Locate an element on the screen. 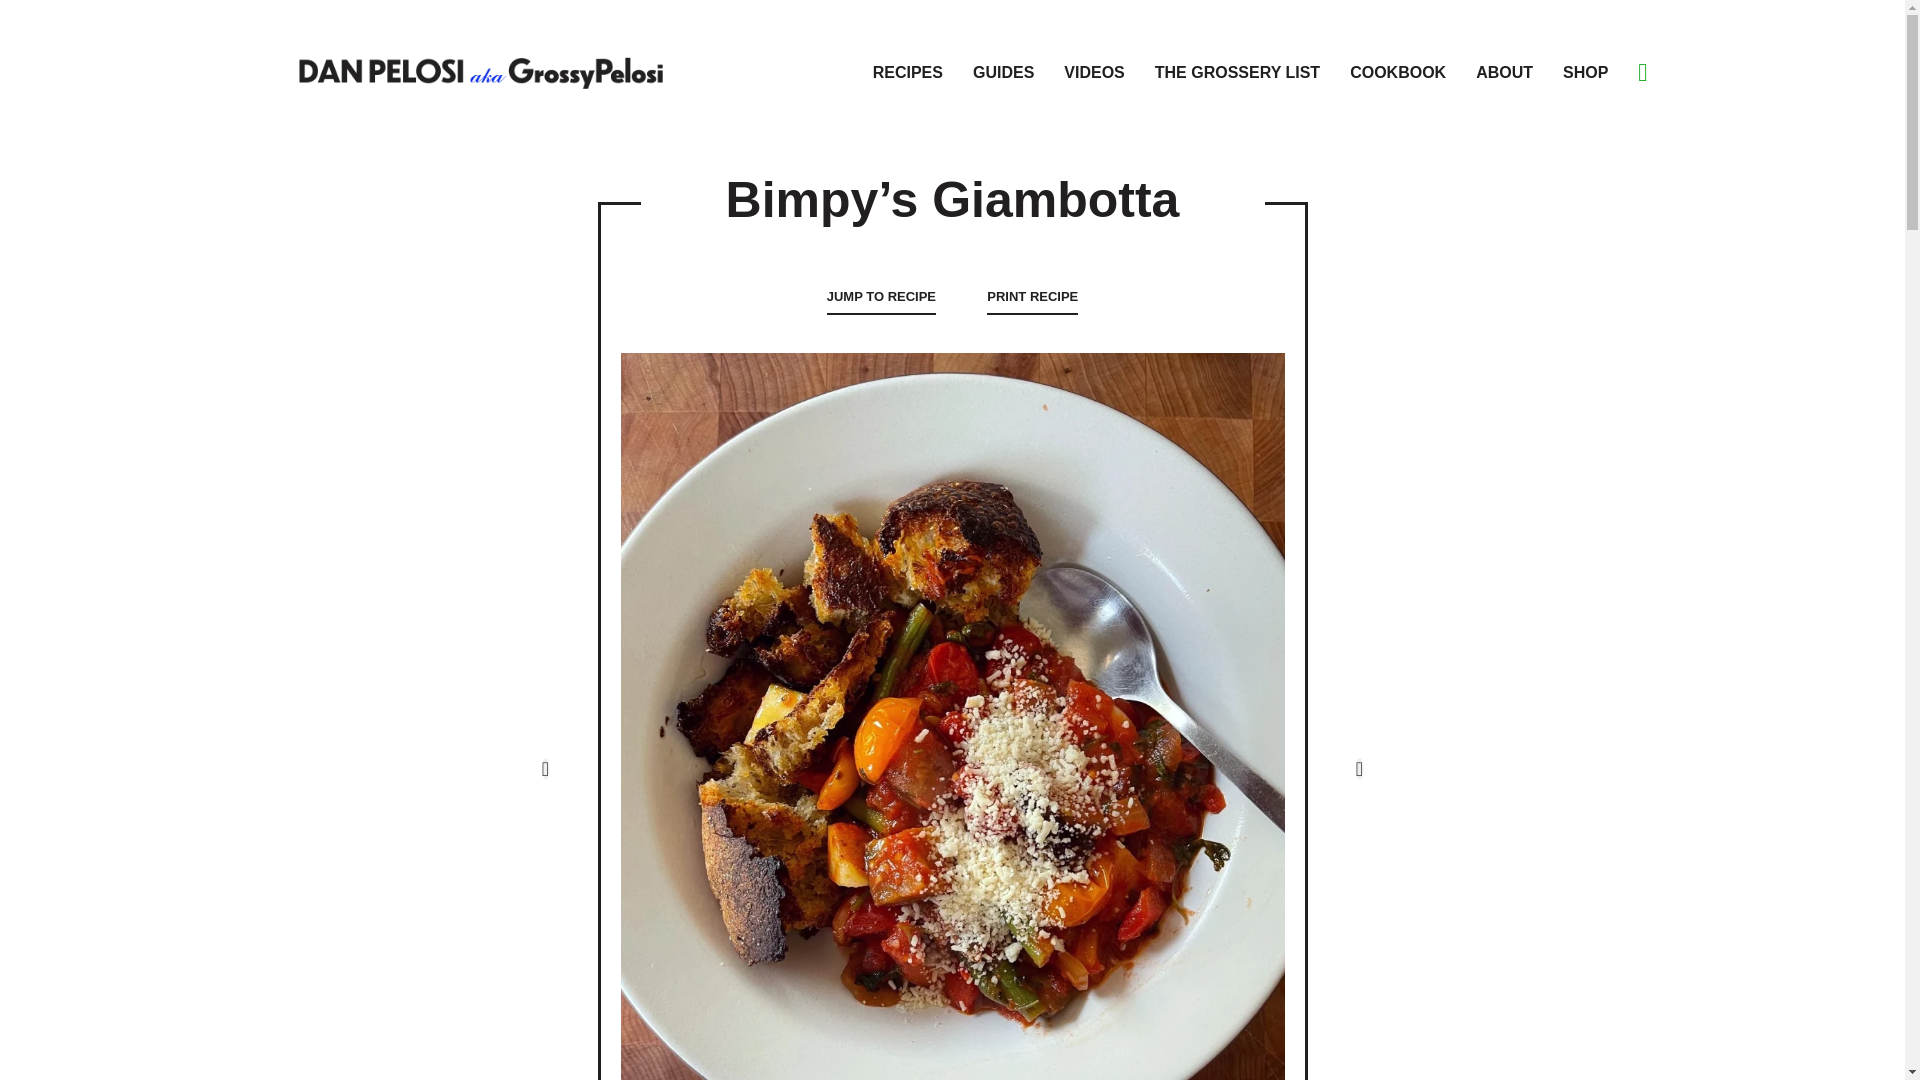  ABOUT is located at coordinates (1504, 66).